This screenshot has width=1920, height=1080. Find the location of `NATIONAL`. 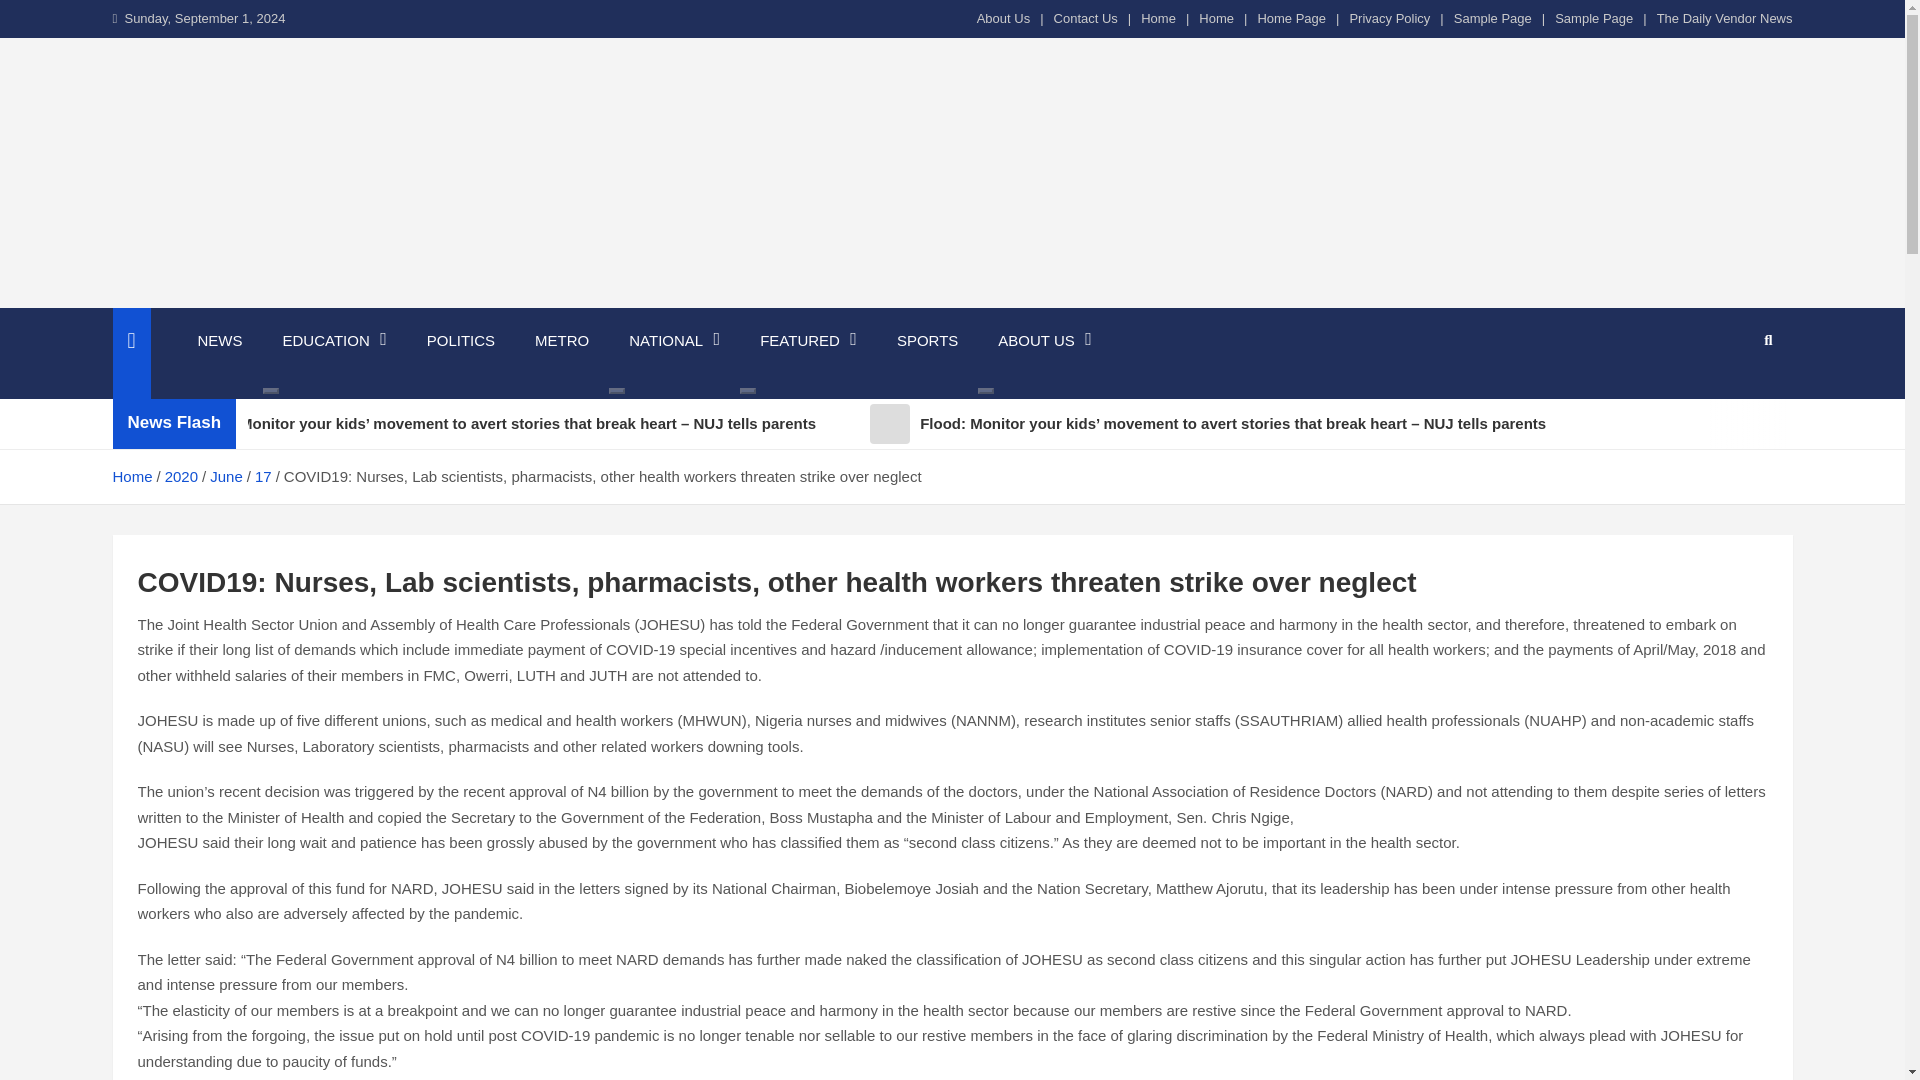

NATIONAL is located at coordinates (674, 340).